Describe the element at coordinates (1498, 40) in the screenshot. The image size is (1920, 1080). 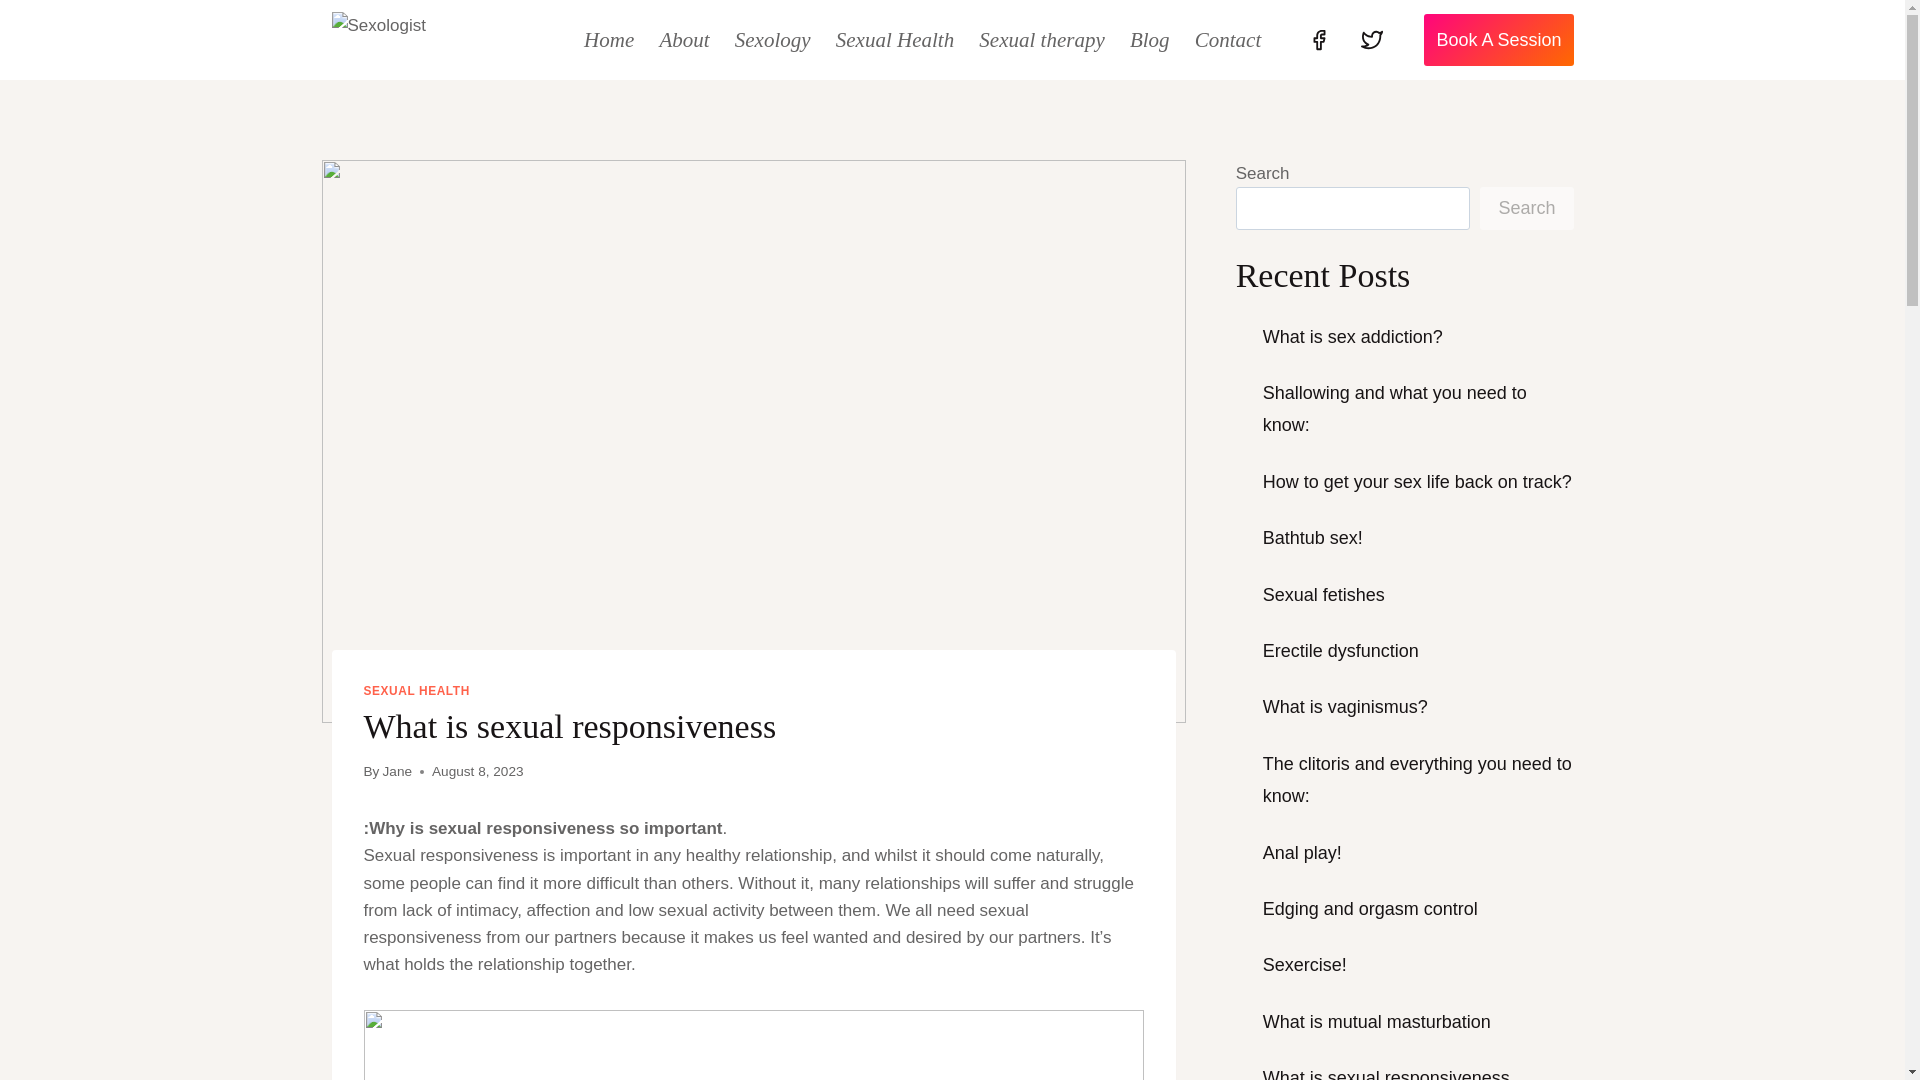
I see `Book A Session` at that location.